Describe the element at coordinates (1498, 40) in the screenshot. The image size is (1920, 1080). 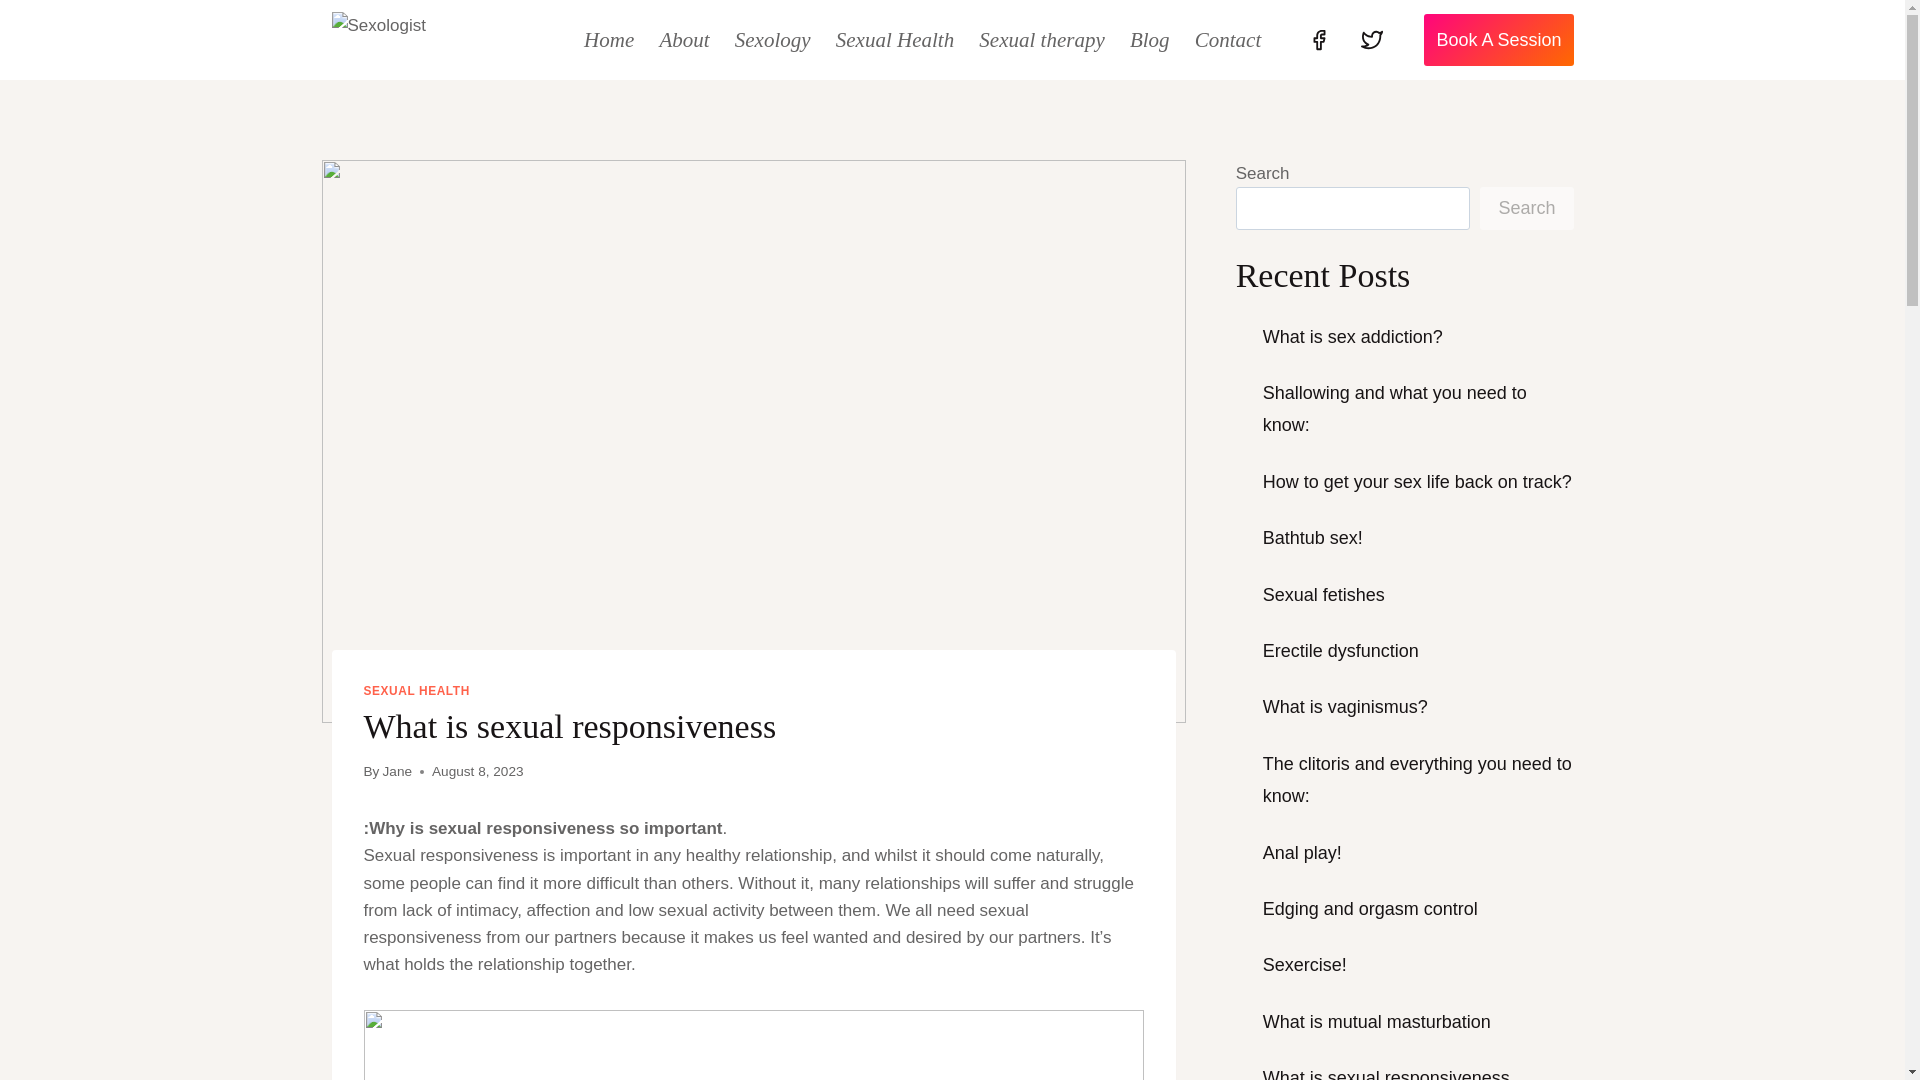
I see `Book A Session` at that location.